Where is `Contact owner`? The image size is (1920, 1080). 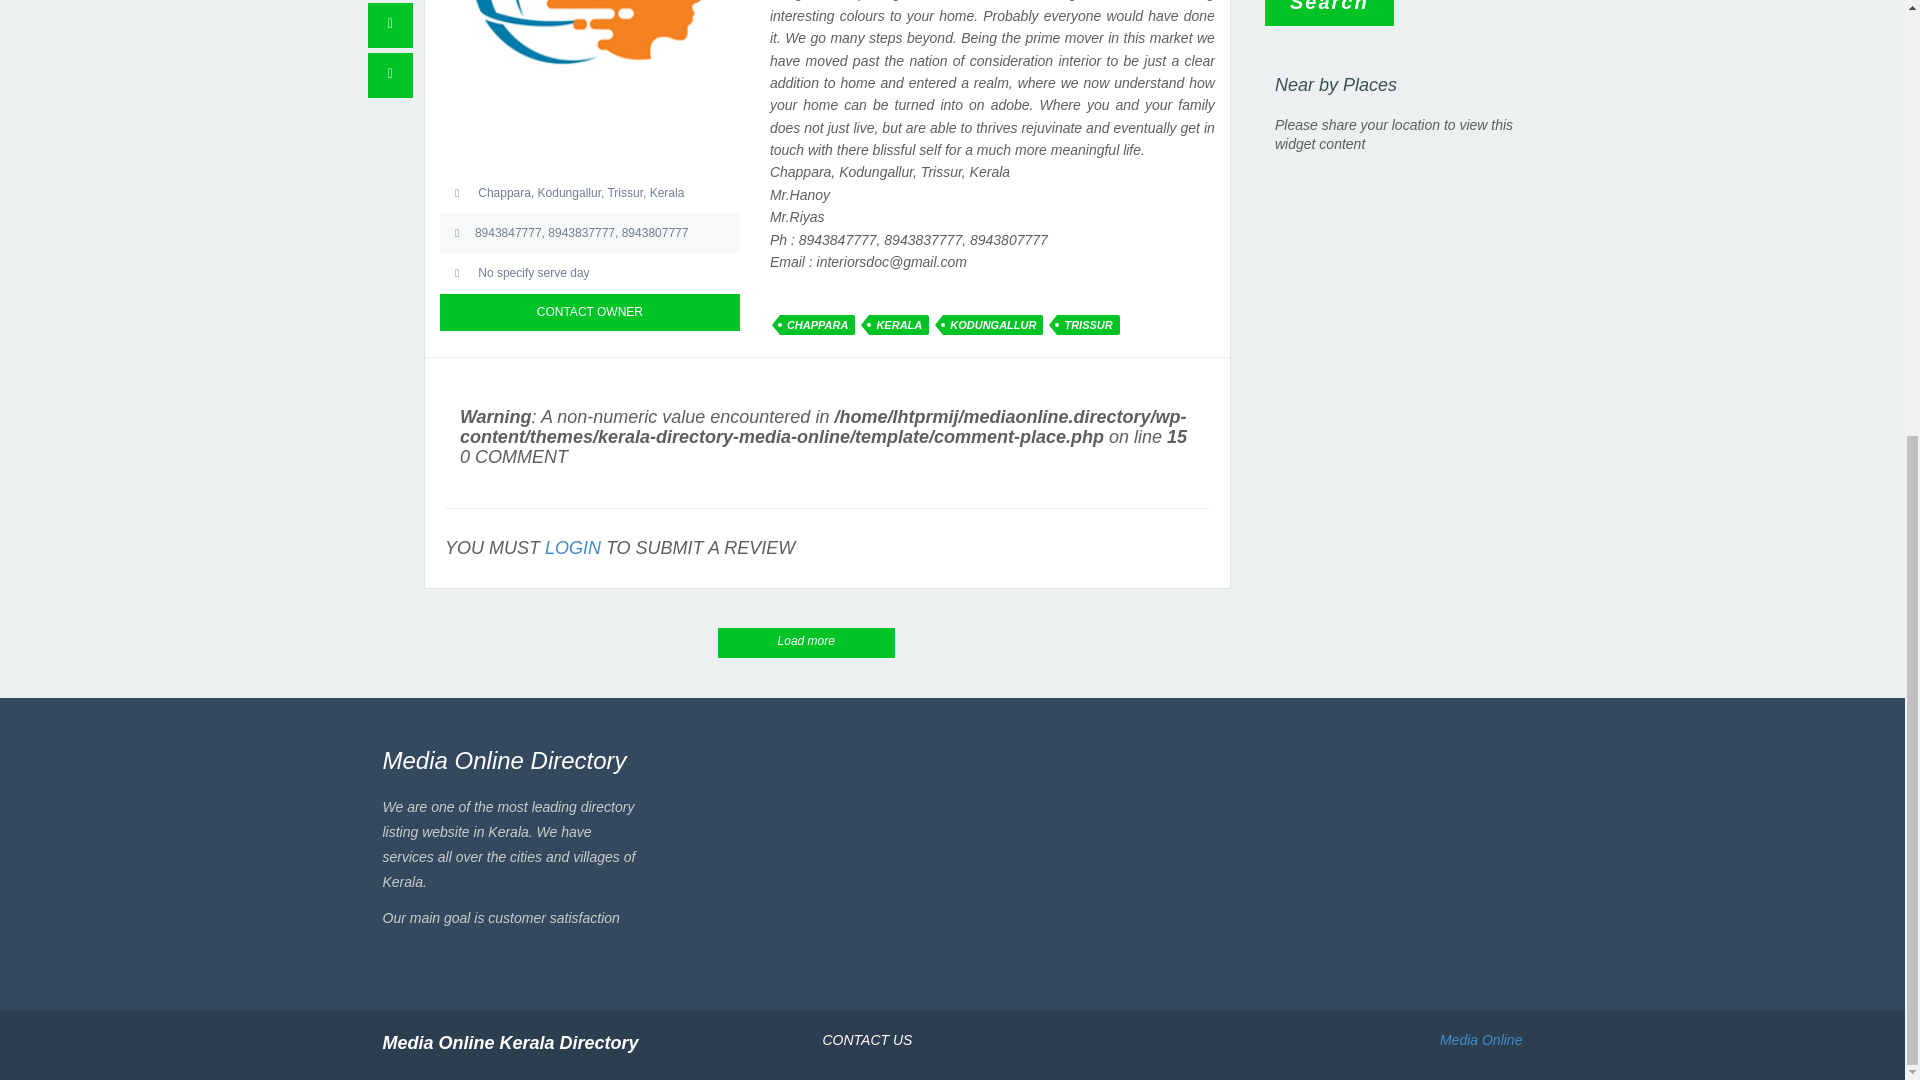 Contact owner is located at coordinates (390, 75).